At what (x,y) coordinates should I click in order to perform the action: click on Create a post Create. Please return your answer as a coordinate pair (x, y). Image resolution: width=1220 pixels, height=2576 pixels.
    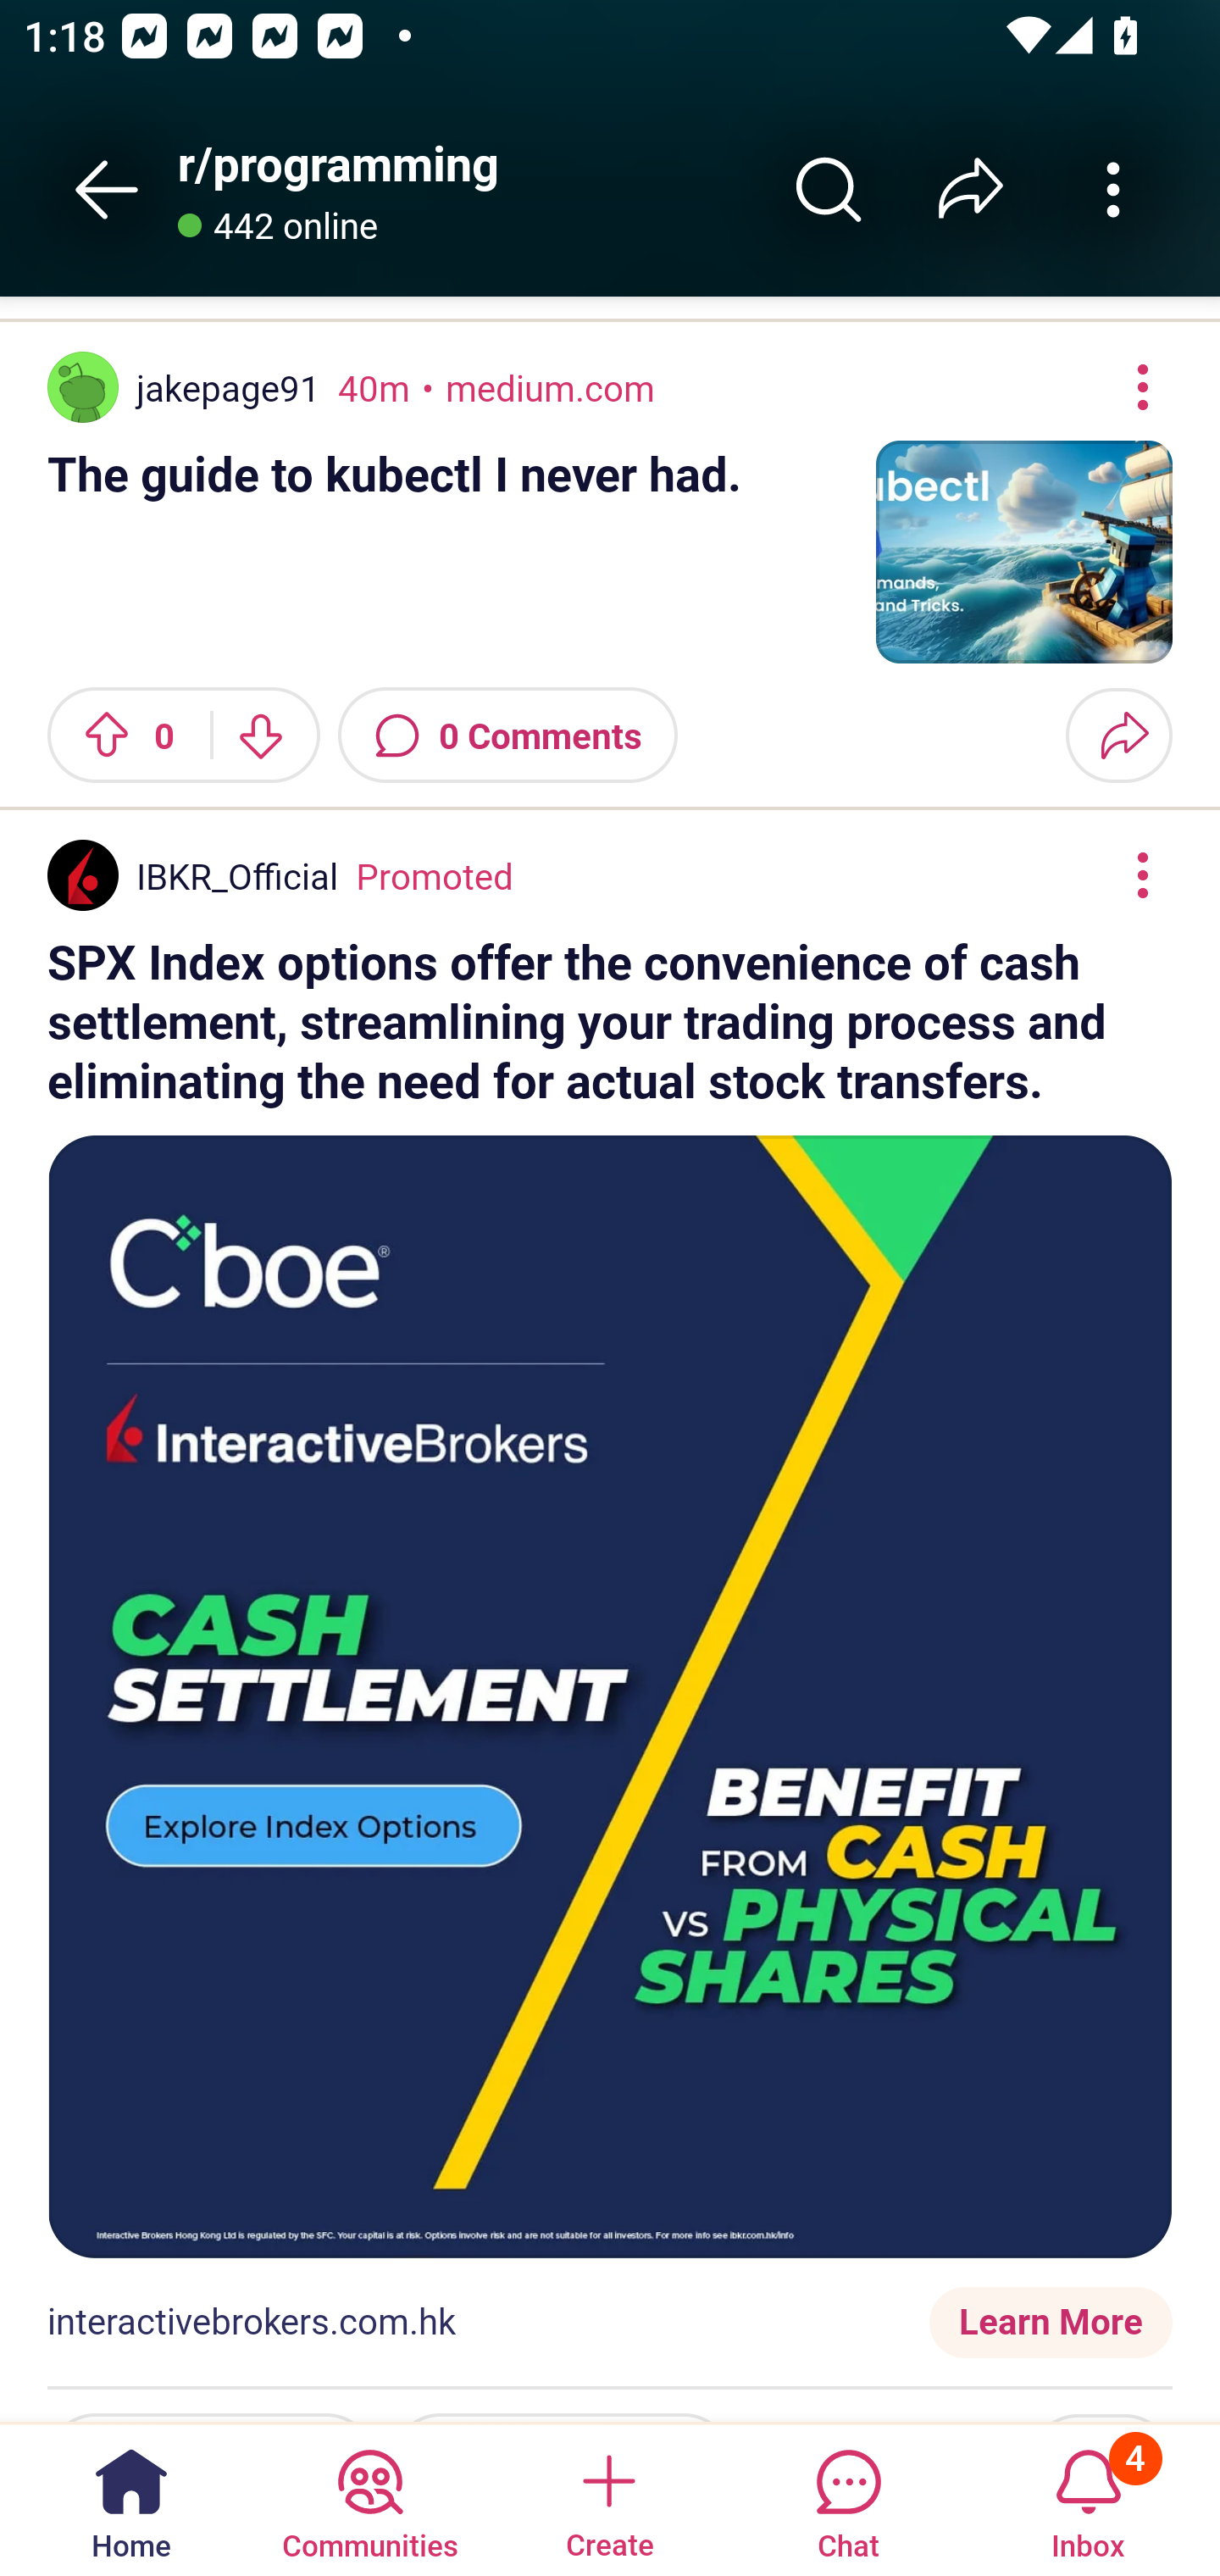
    Looking at the image, I should click on (608, 2498).